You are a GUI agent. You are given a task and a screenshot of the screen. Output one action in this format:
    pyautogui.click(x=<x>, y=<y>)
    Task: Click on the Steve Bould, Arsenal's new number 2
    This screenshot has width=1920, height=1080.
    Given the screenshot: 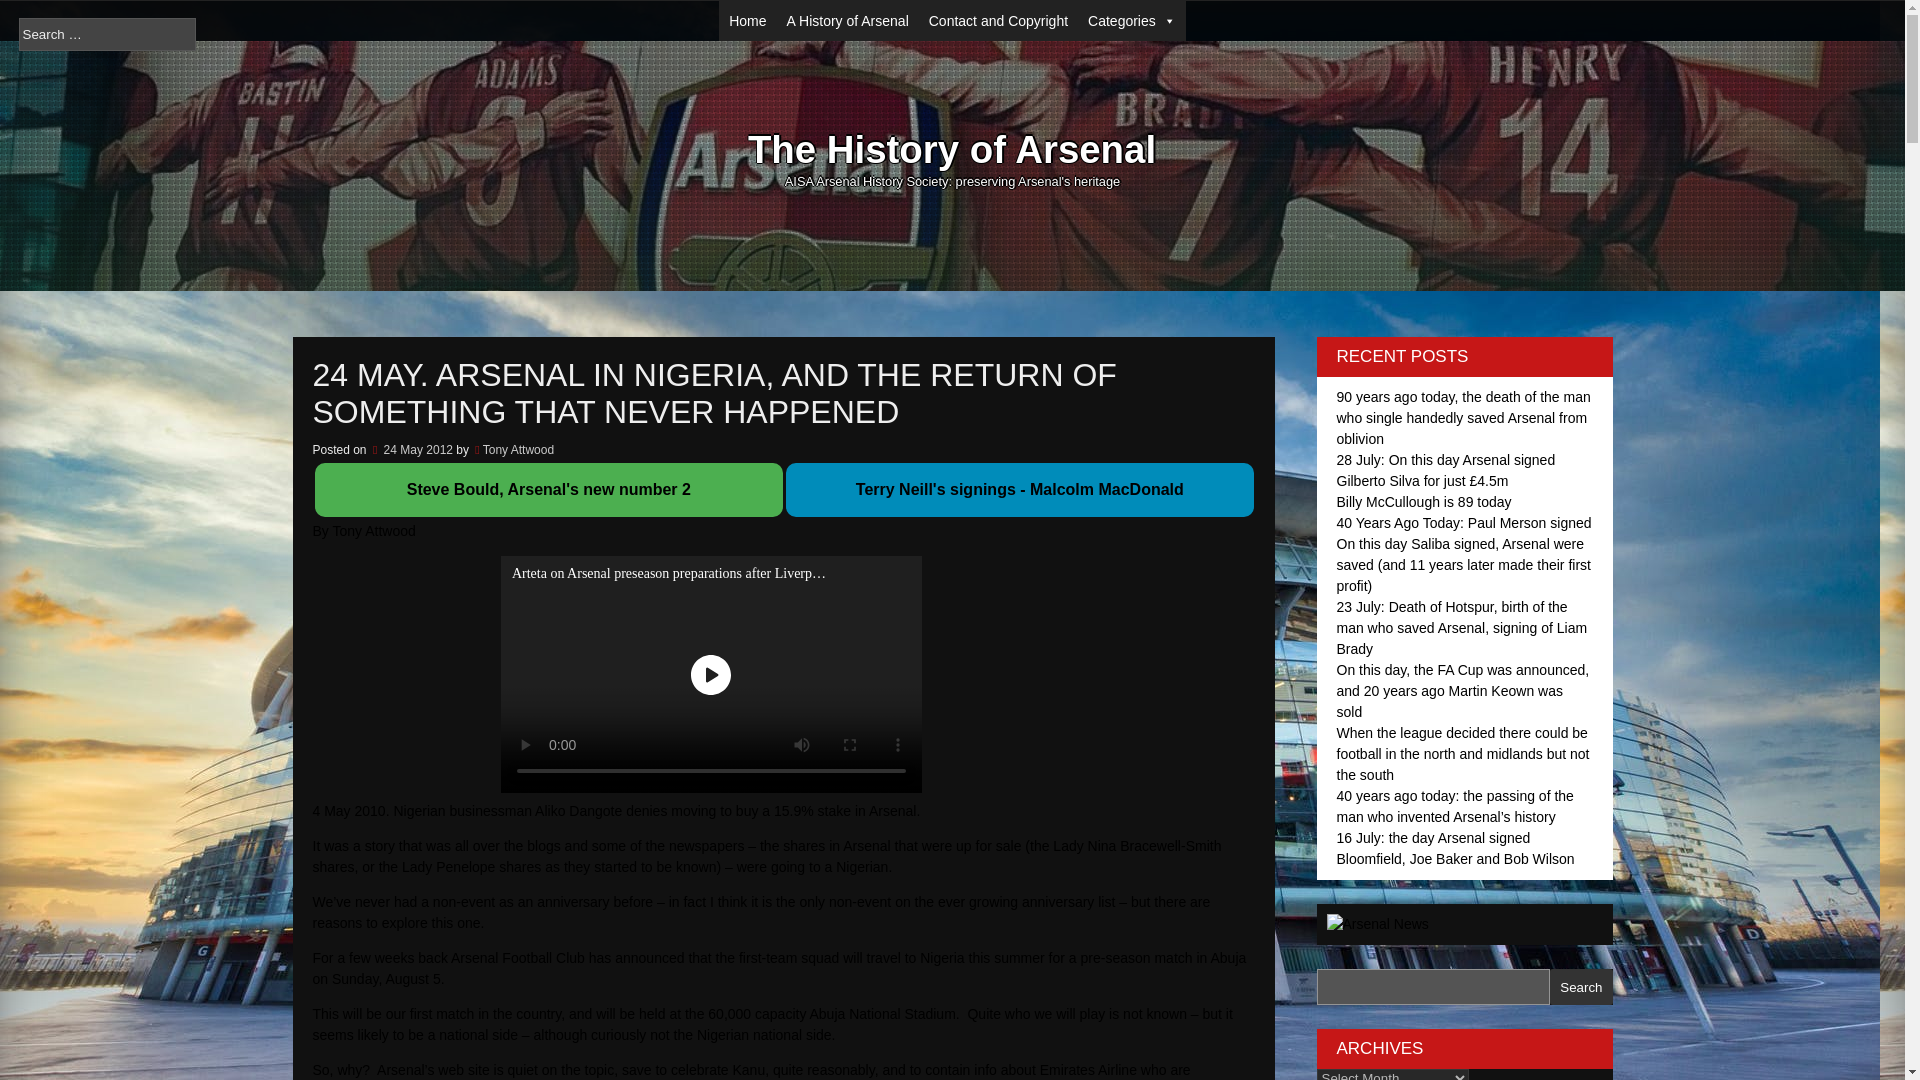 What is the action you would take?
    pyautogui.click(x=548, y=490)
    